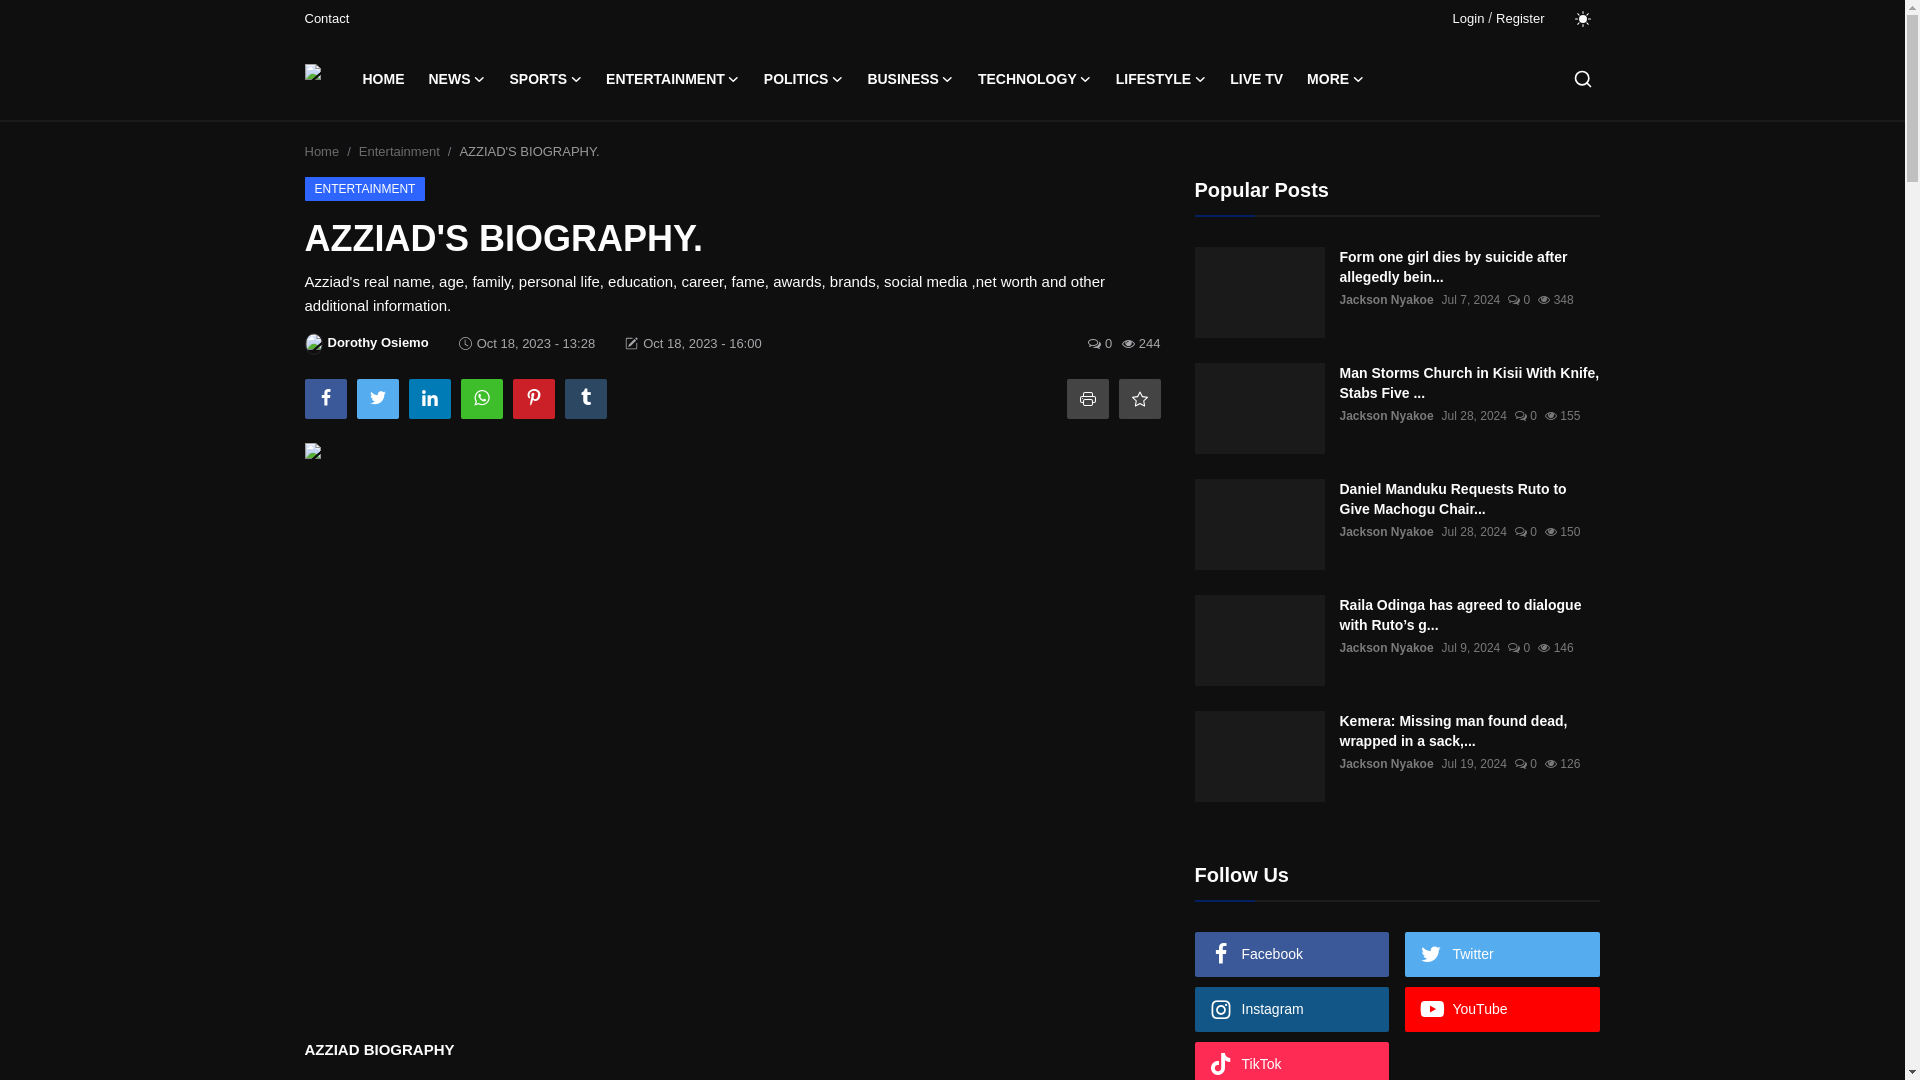 Image resolution: width=1920 pixels, height=1080 pixels. What do you see at coordinates (326, 18) in the screenshot?
I see `Contact` at bounding box center [326, 18].